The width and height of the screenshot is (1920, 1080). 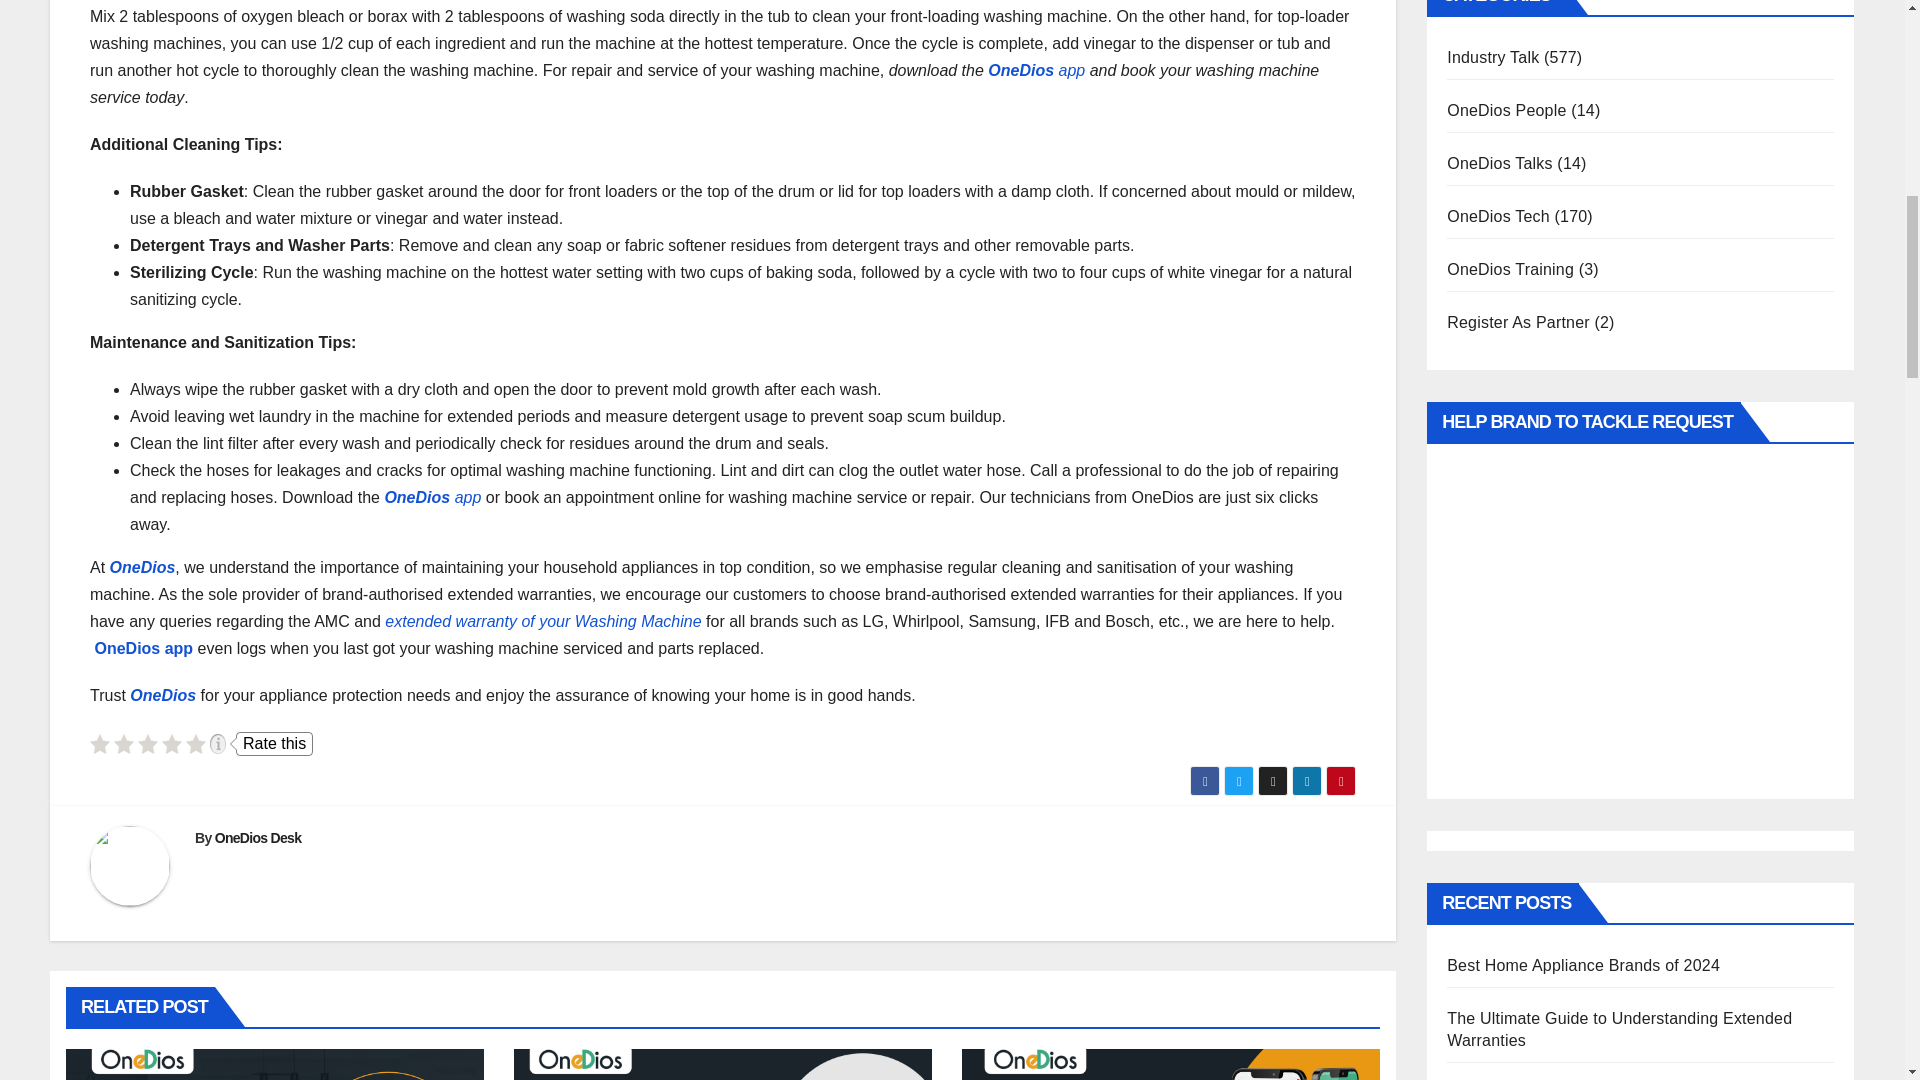 What do you see at coordinates (432, 498) in the screenshot?
I see `OneDios app` at bounding box center [432, 498].